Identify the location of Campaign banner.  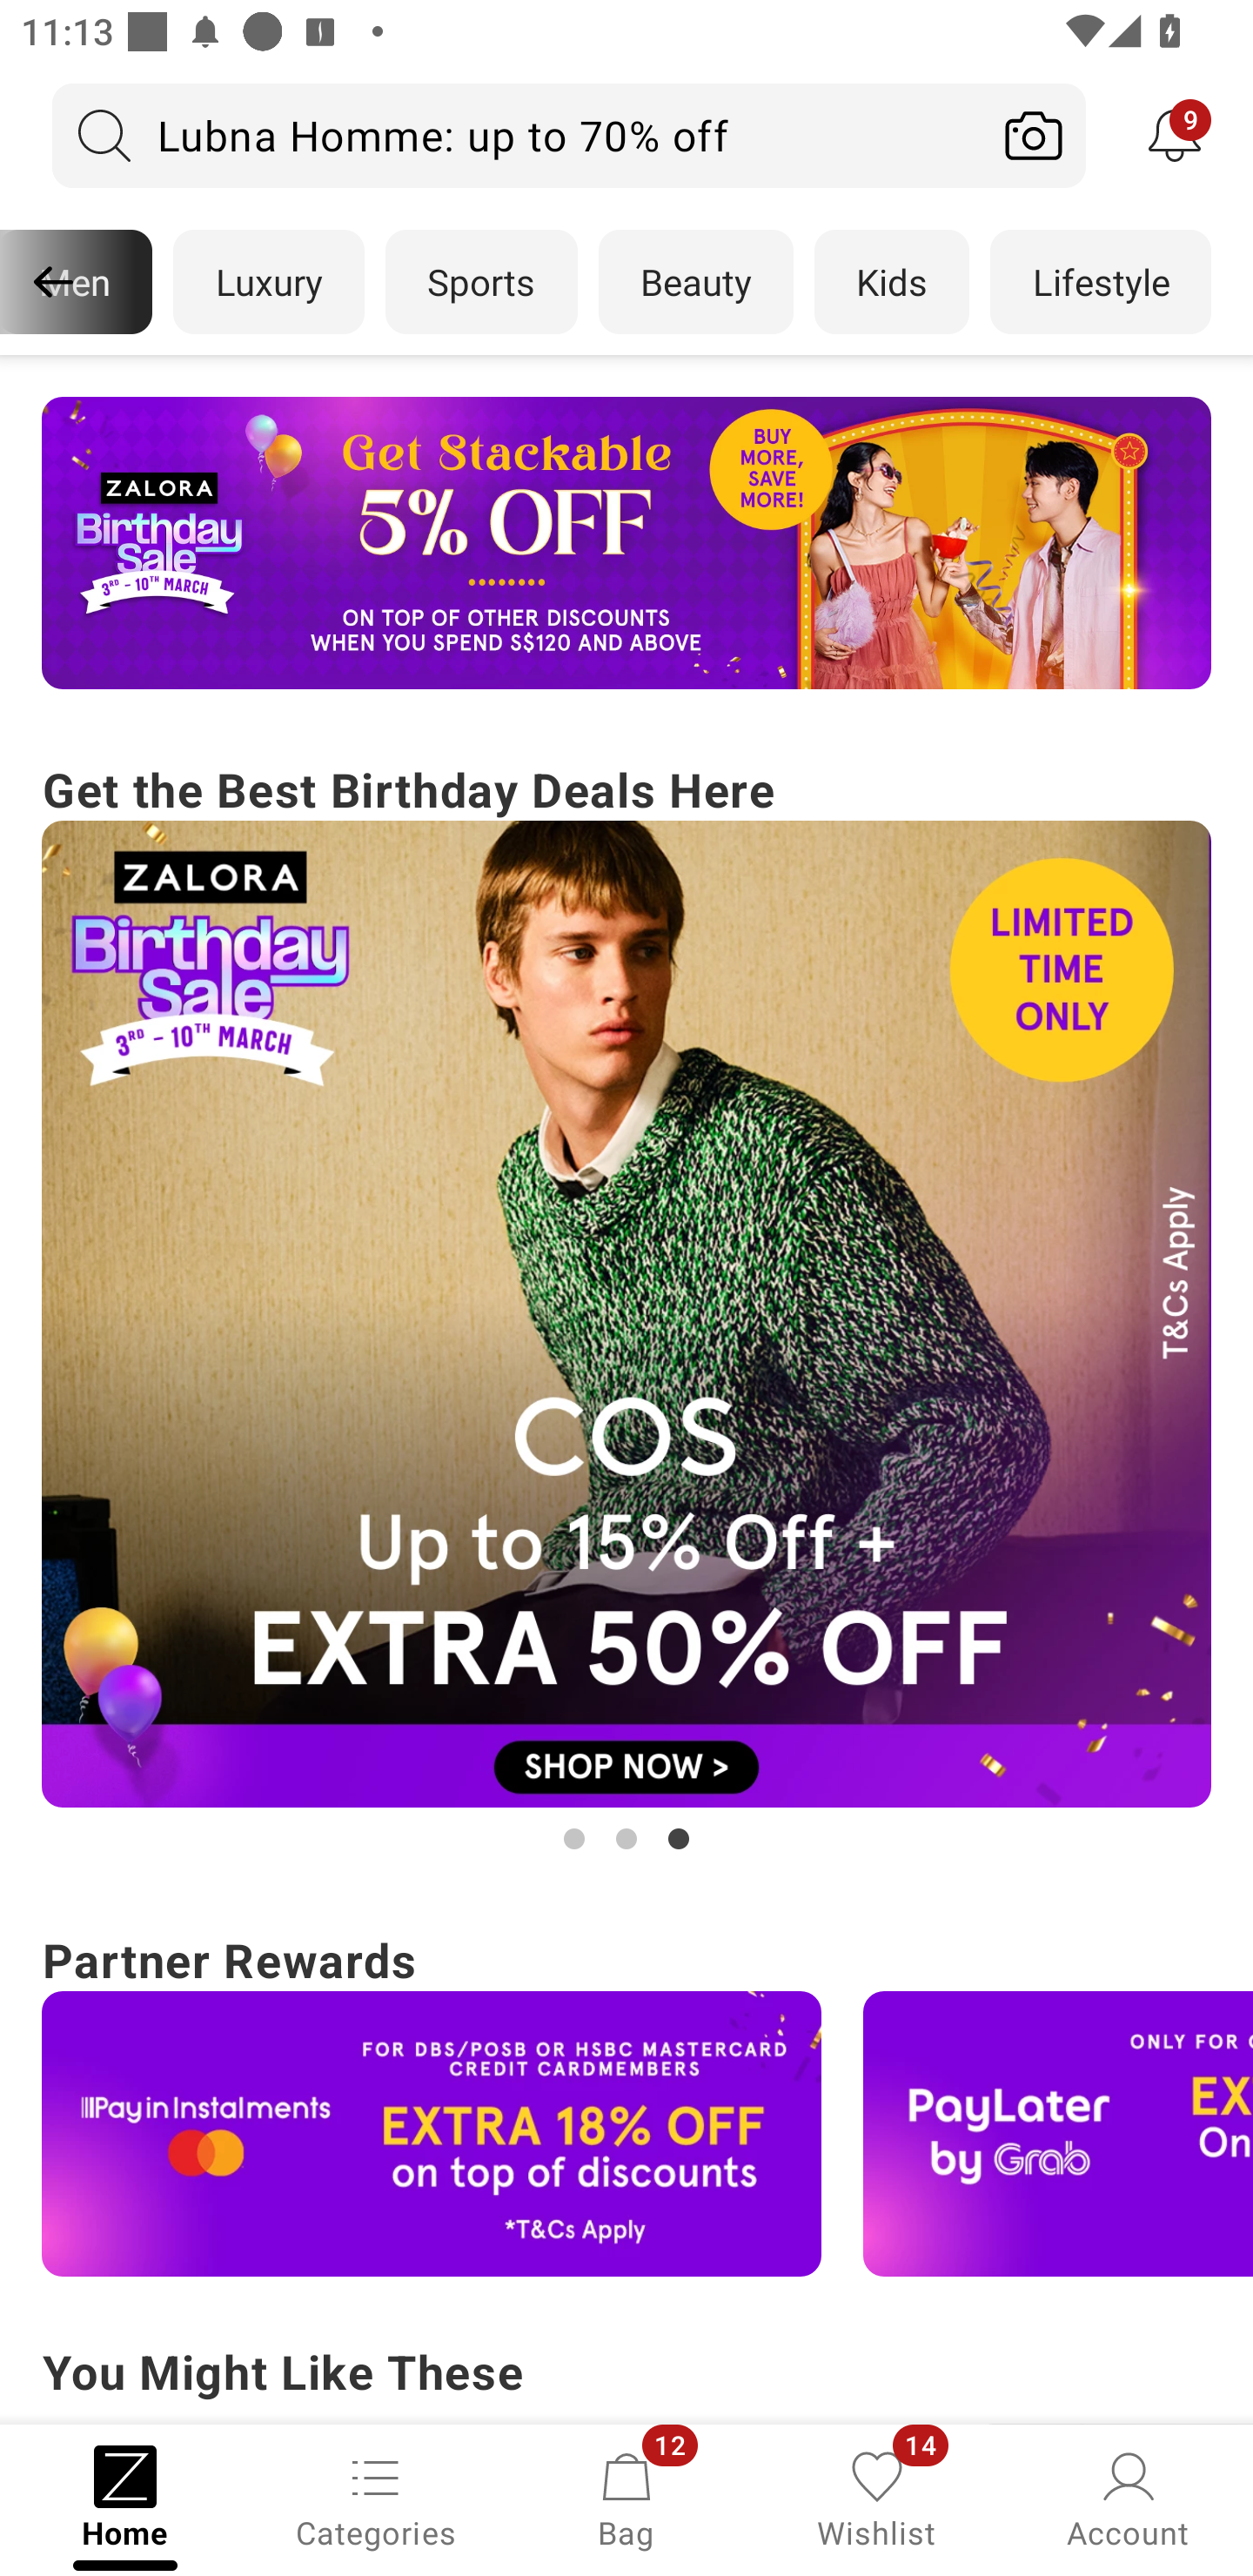
(626, 1314).